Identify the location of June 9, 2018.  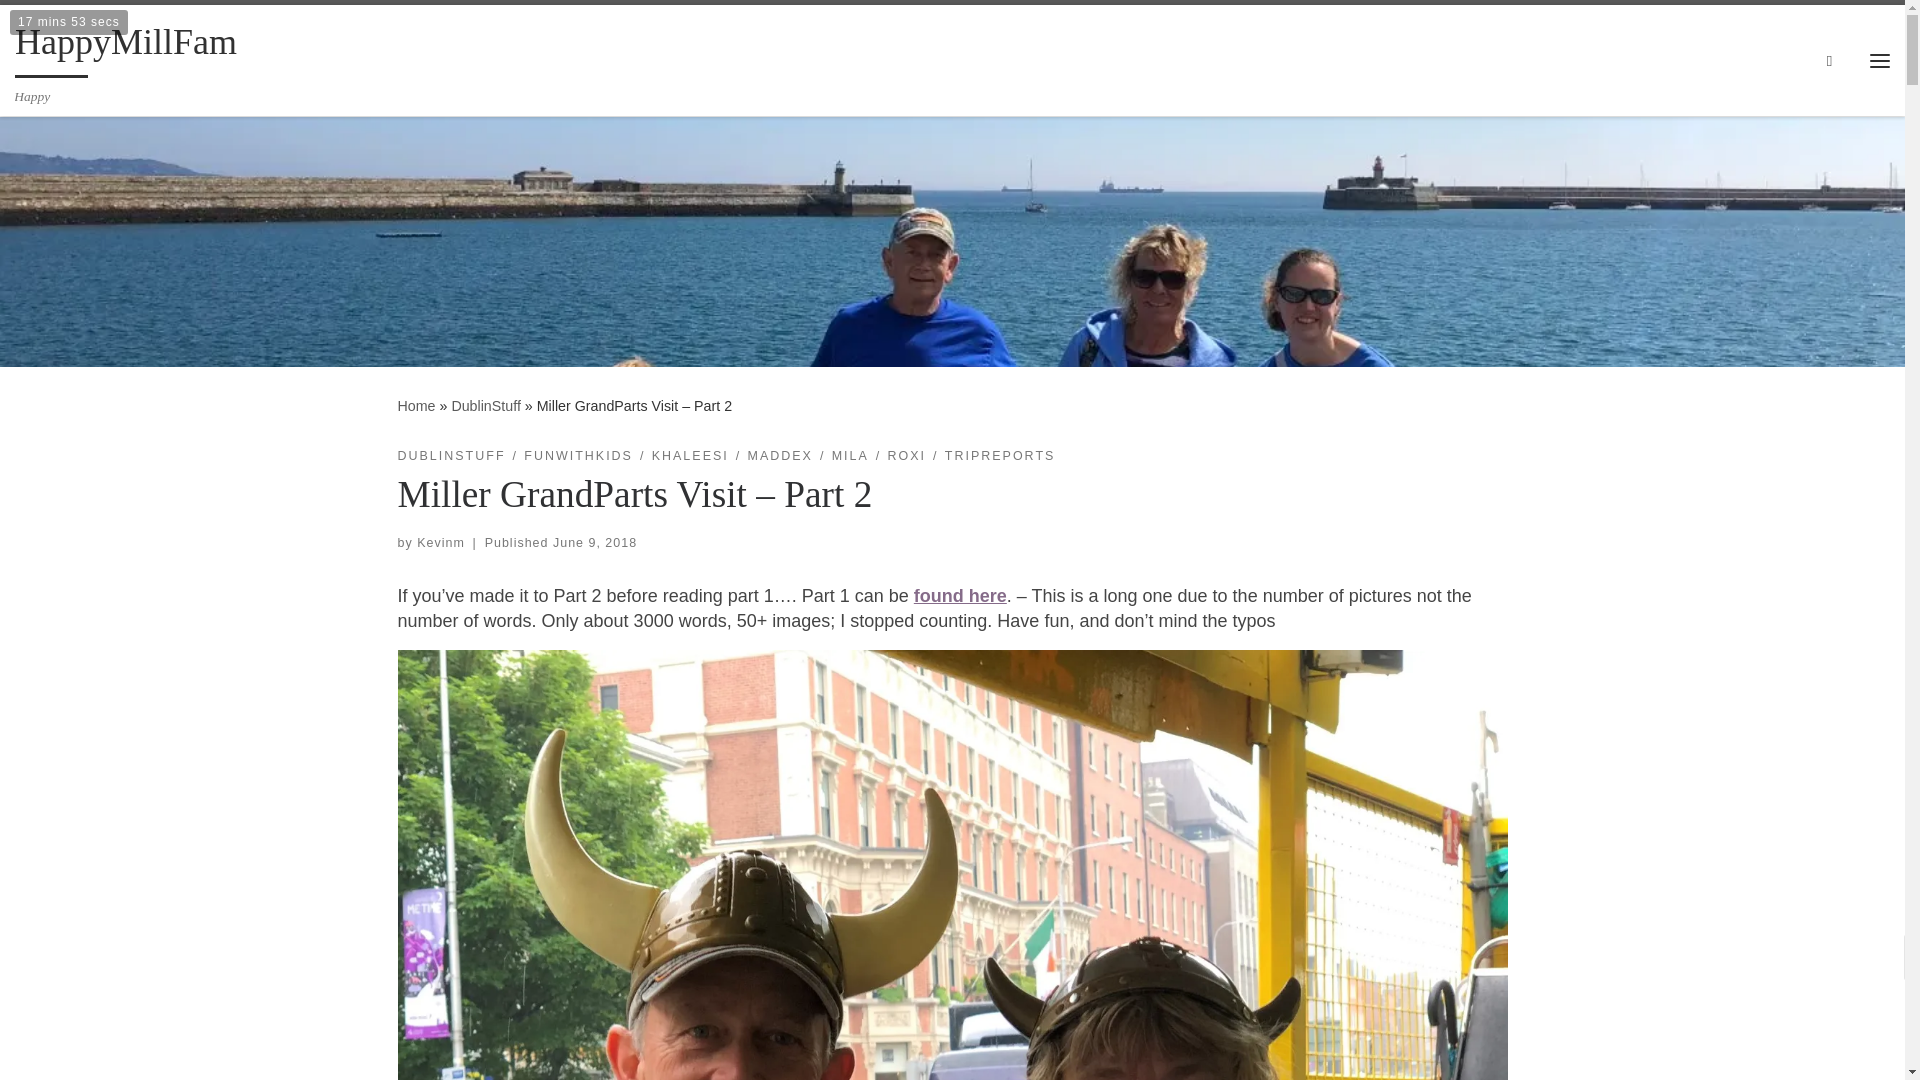
(594, 542).